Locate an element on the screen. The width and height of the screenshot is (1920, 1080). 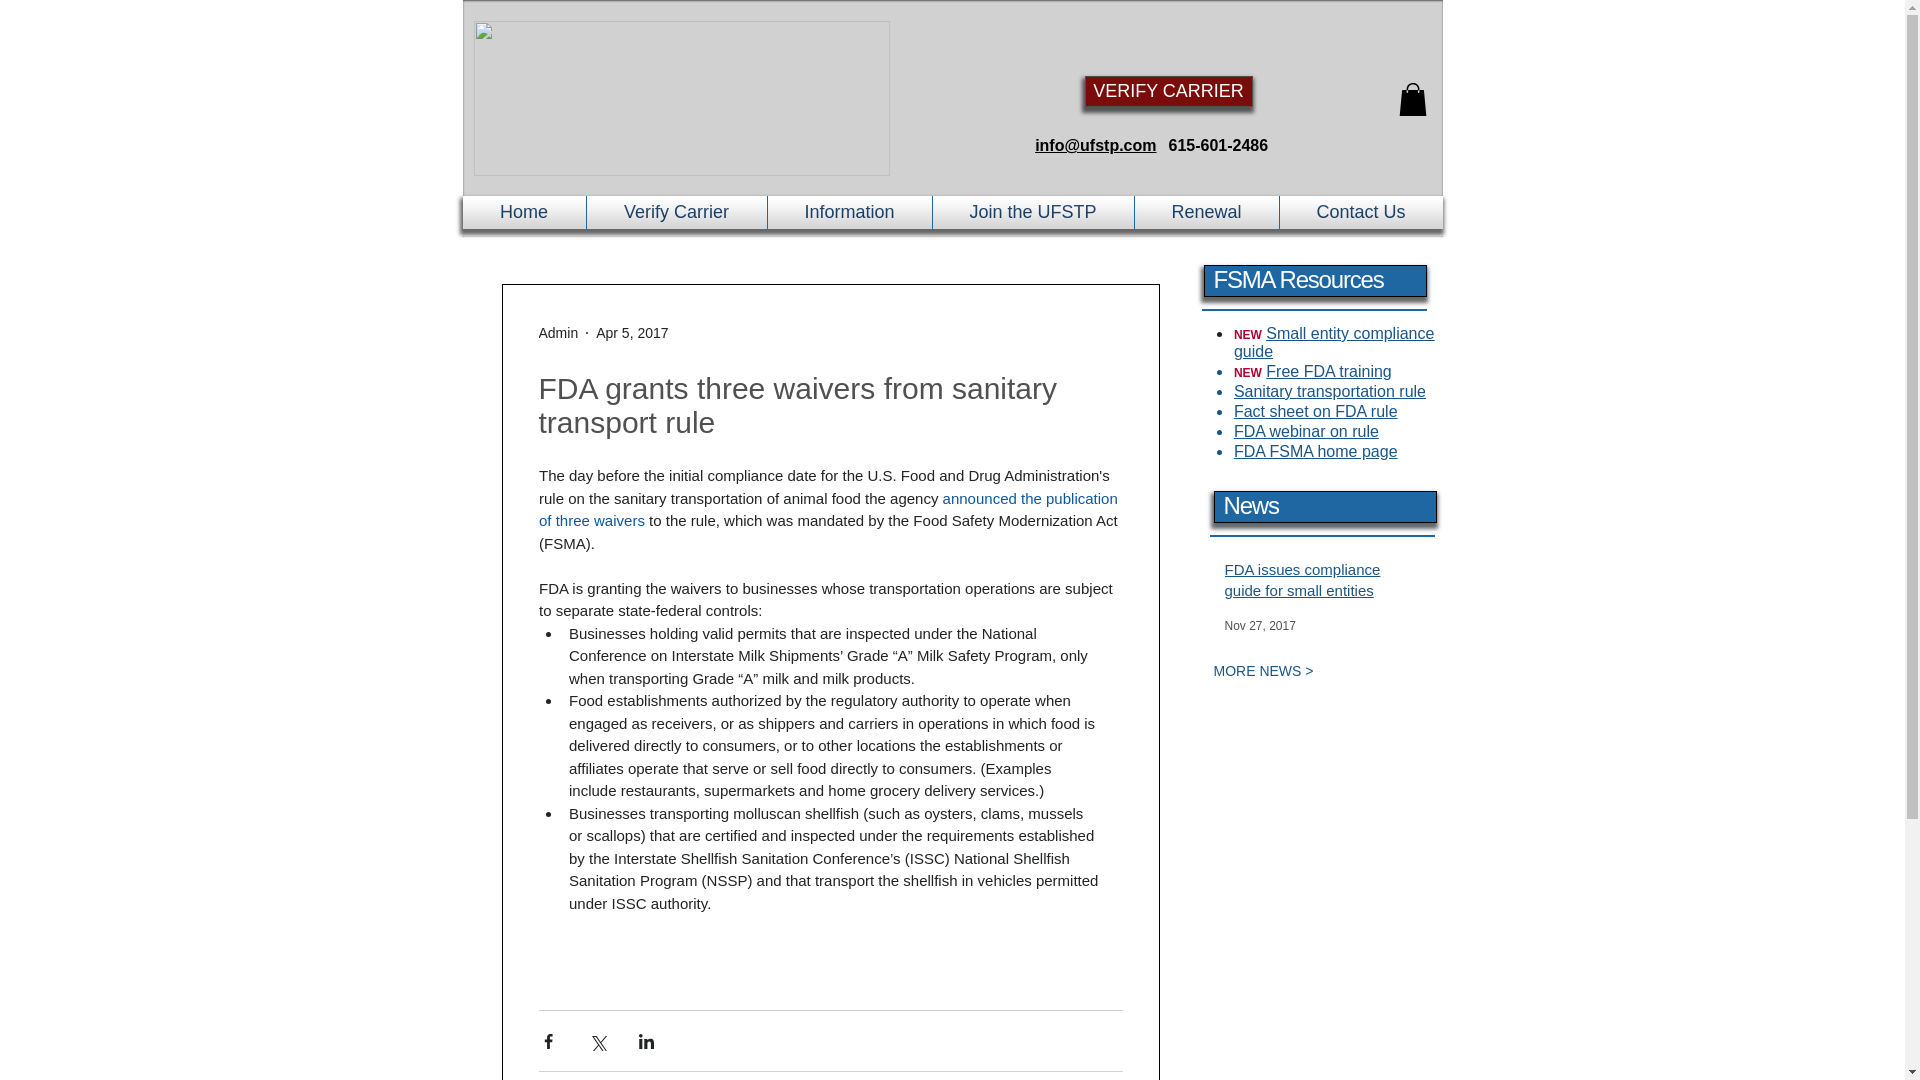
Nov 27, 2017 is located at coordinates (1259, 625).